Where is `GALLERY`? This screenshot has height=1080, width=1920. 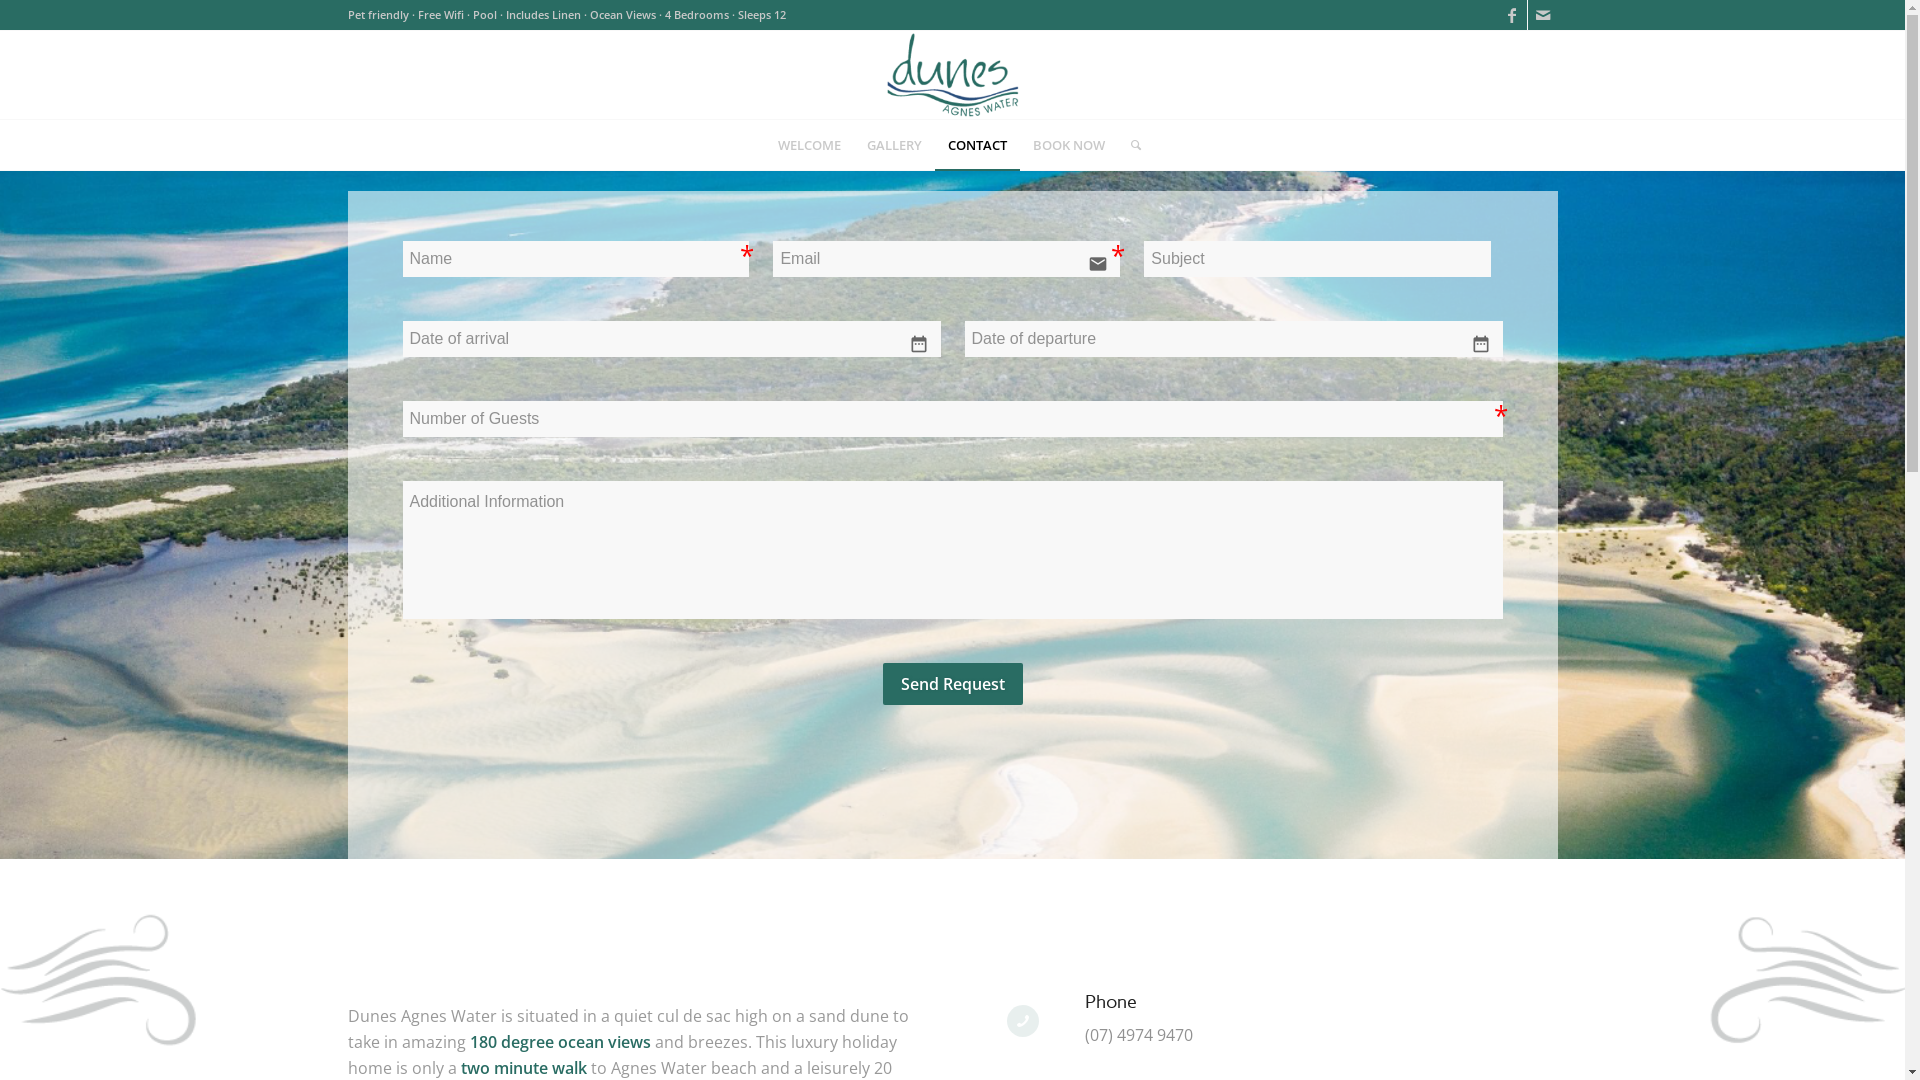 GALLERY is located at coordinates (894, 145).